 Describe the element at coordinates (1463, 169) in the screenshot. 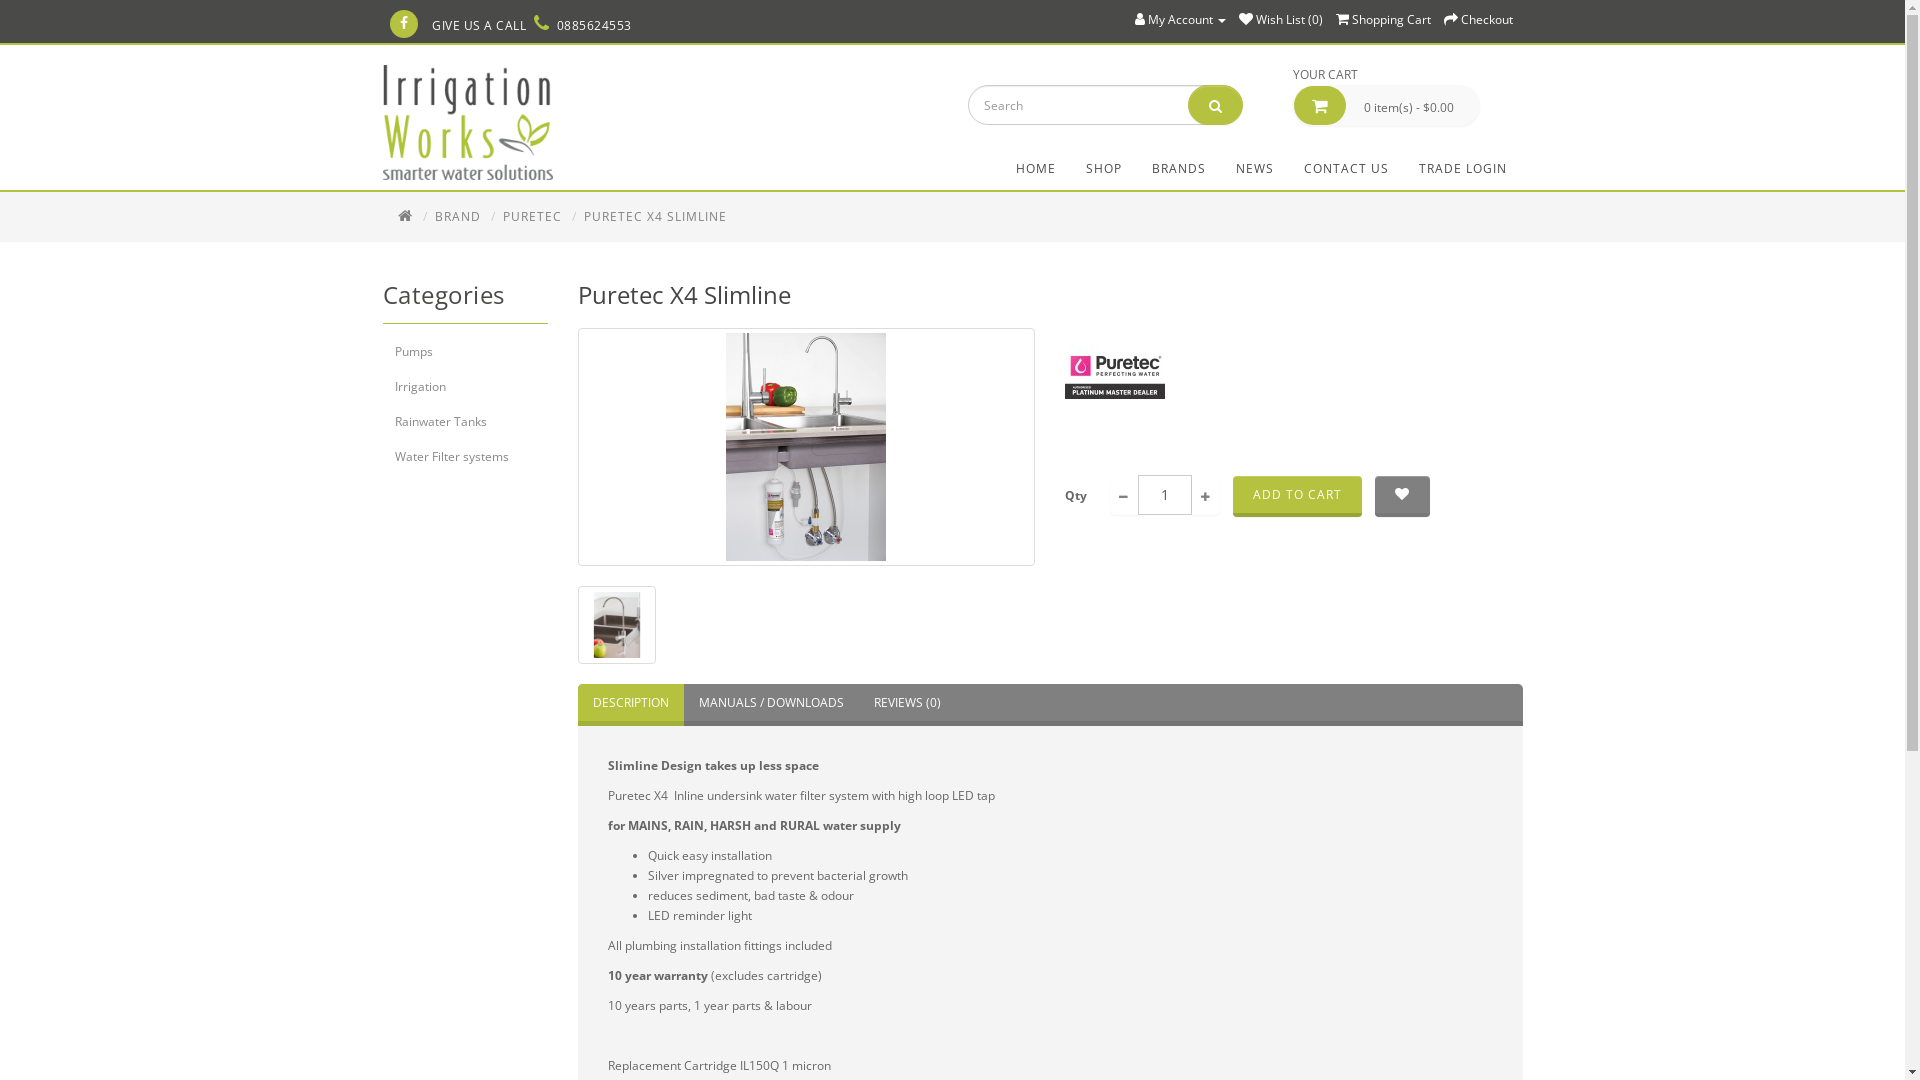

I see `TRADE LOGIN` at that location.